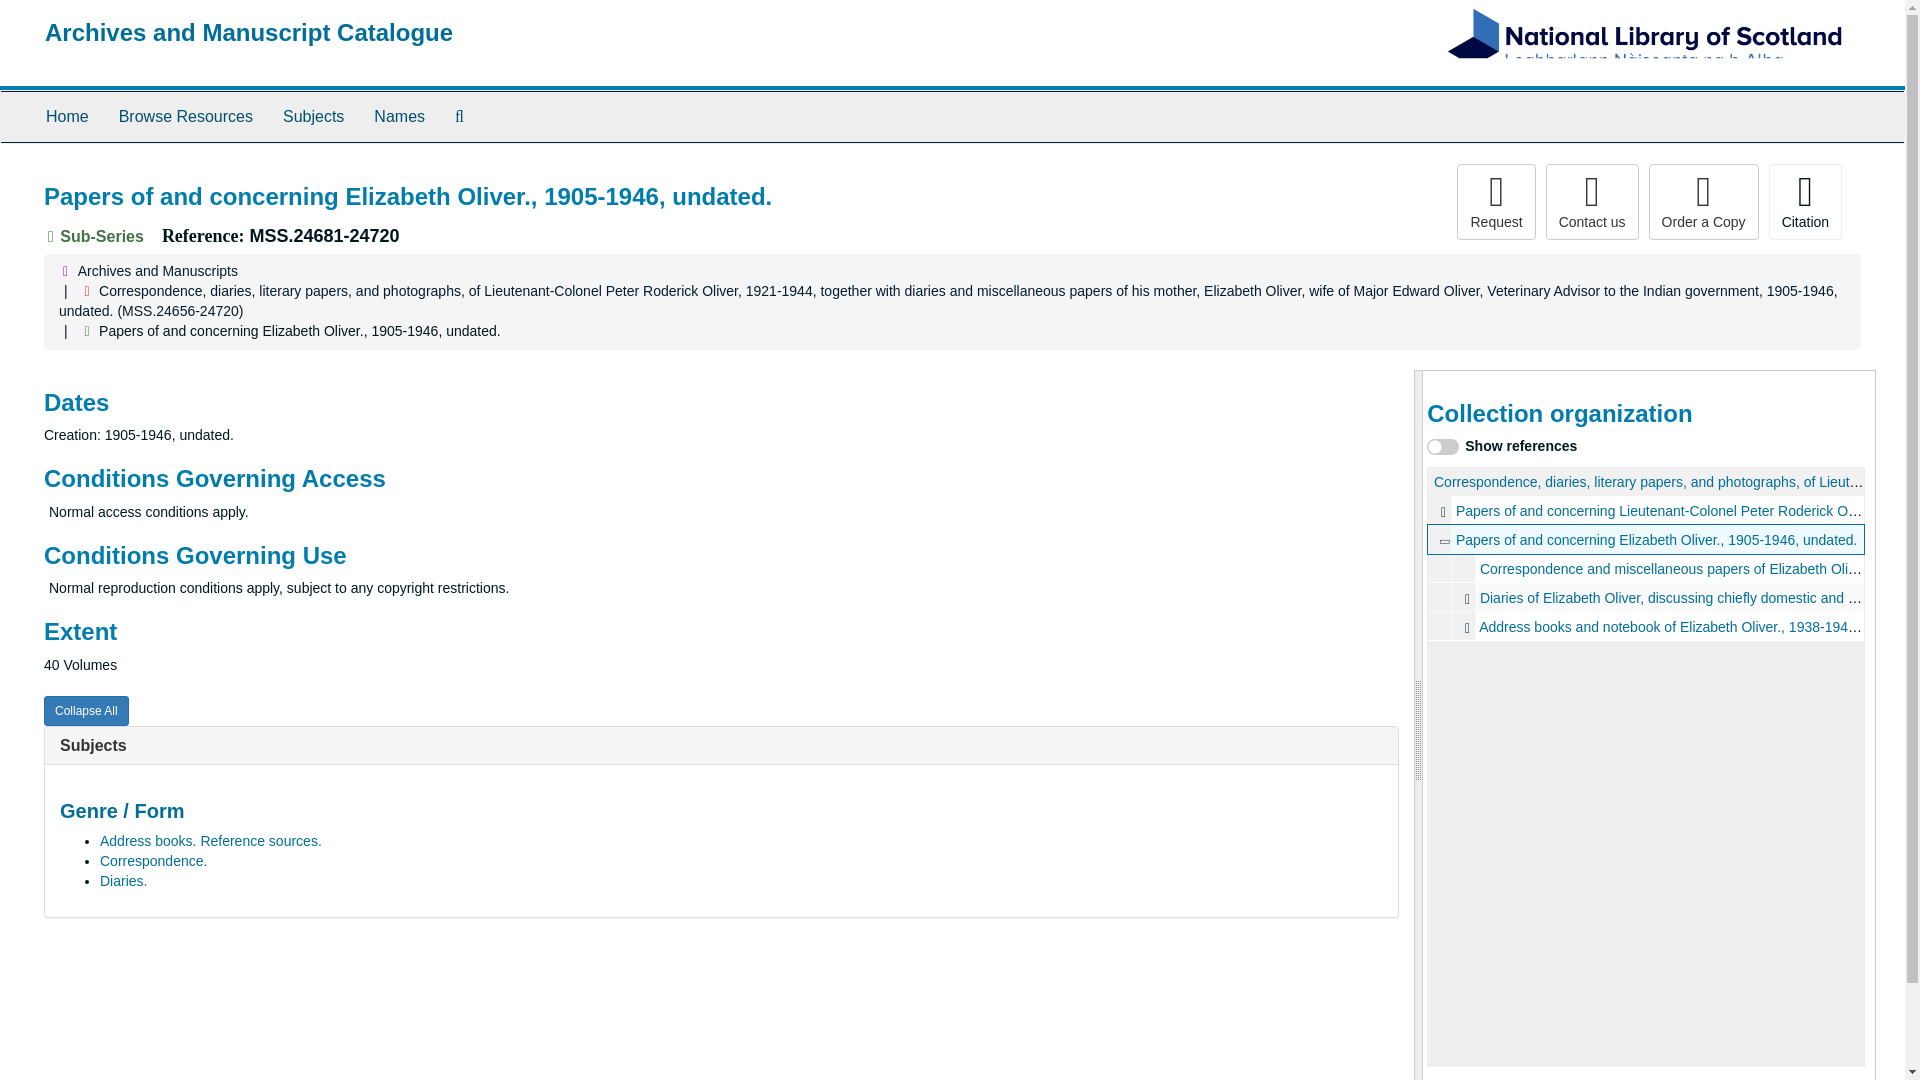  What do you see at coordinates (248, 32) in the screenshot?
I see `Archives and Manuscript Catalogue` at bounding box center [248, 32].